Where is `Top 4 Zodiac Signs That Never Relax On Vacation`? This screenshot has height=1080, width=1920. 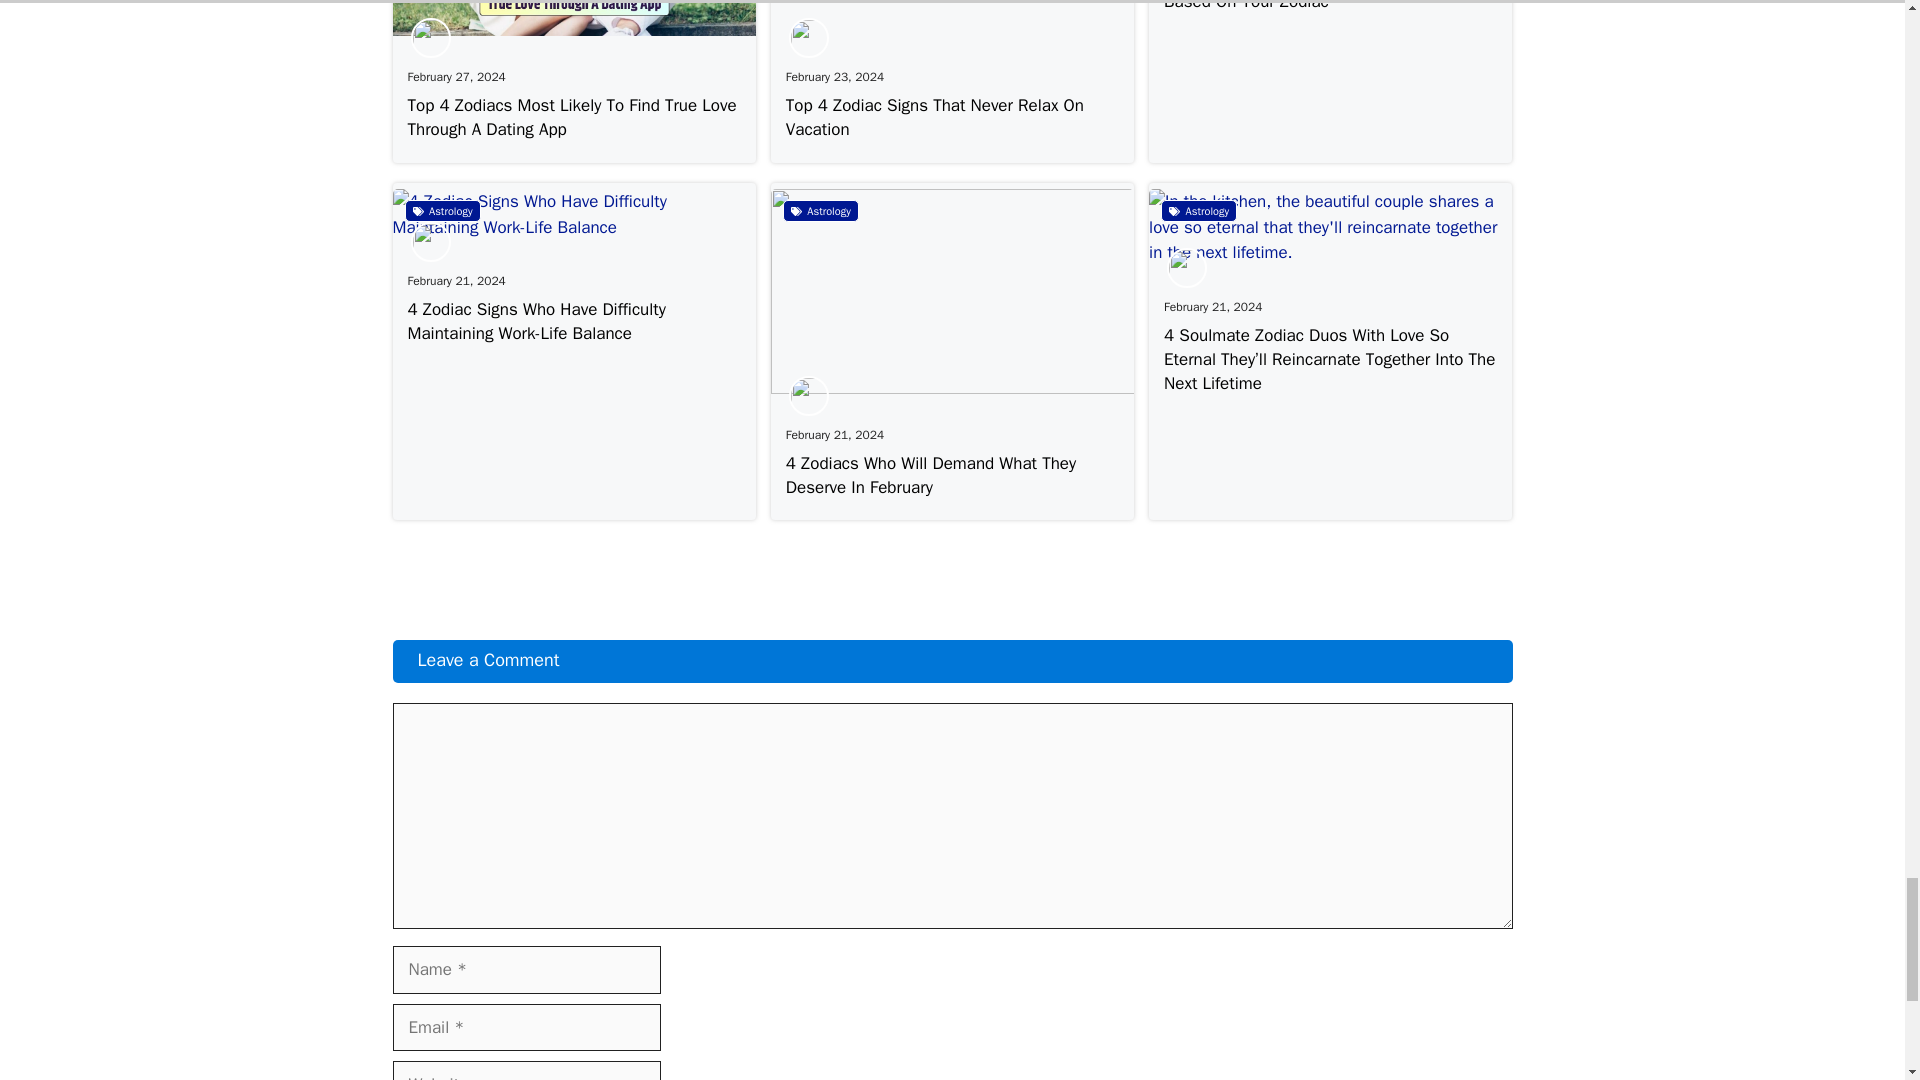 Top 4 Zodiac Signs That Never Relax On Vacation is located at coordinates (934, 118).